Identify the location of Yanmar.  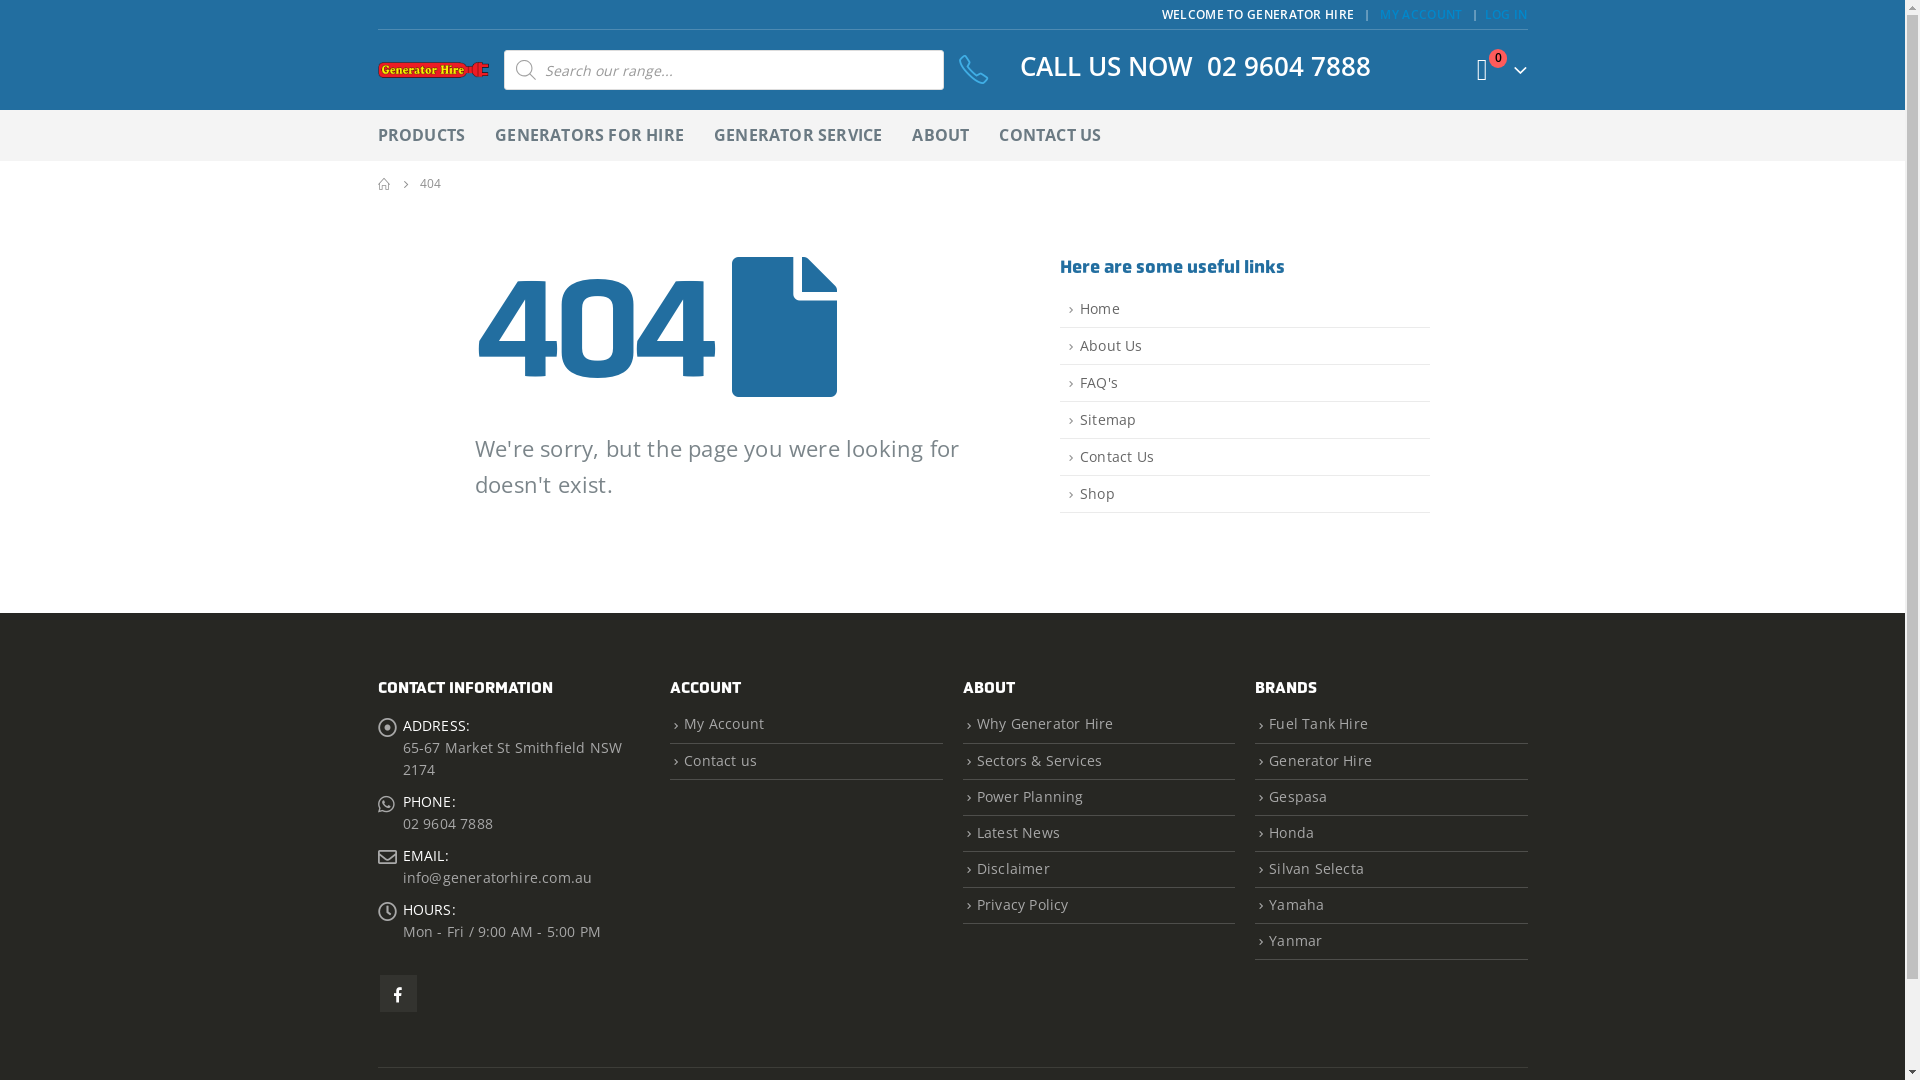
(1296, 940).